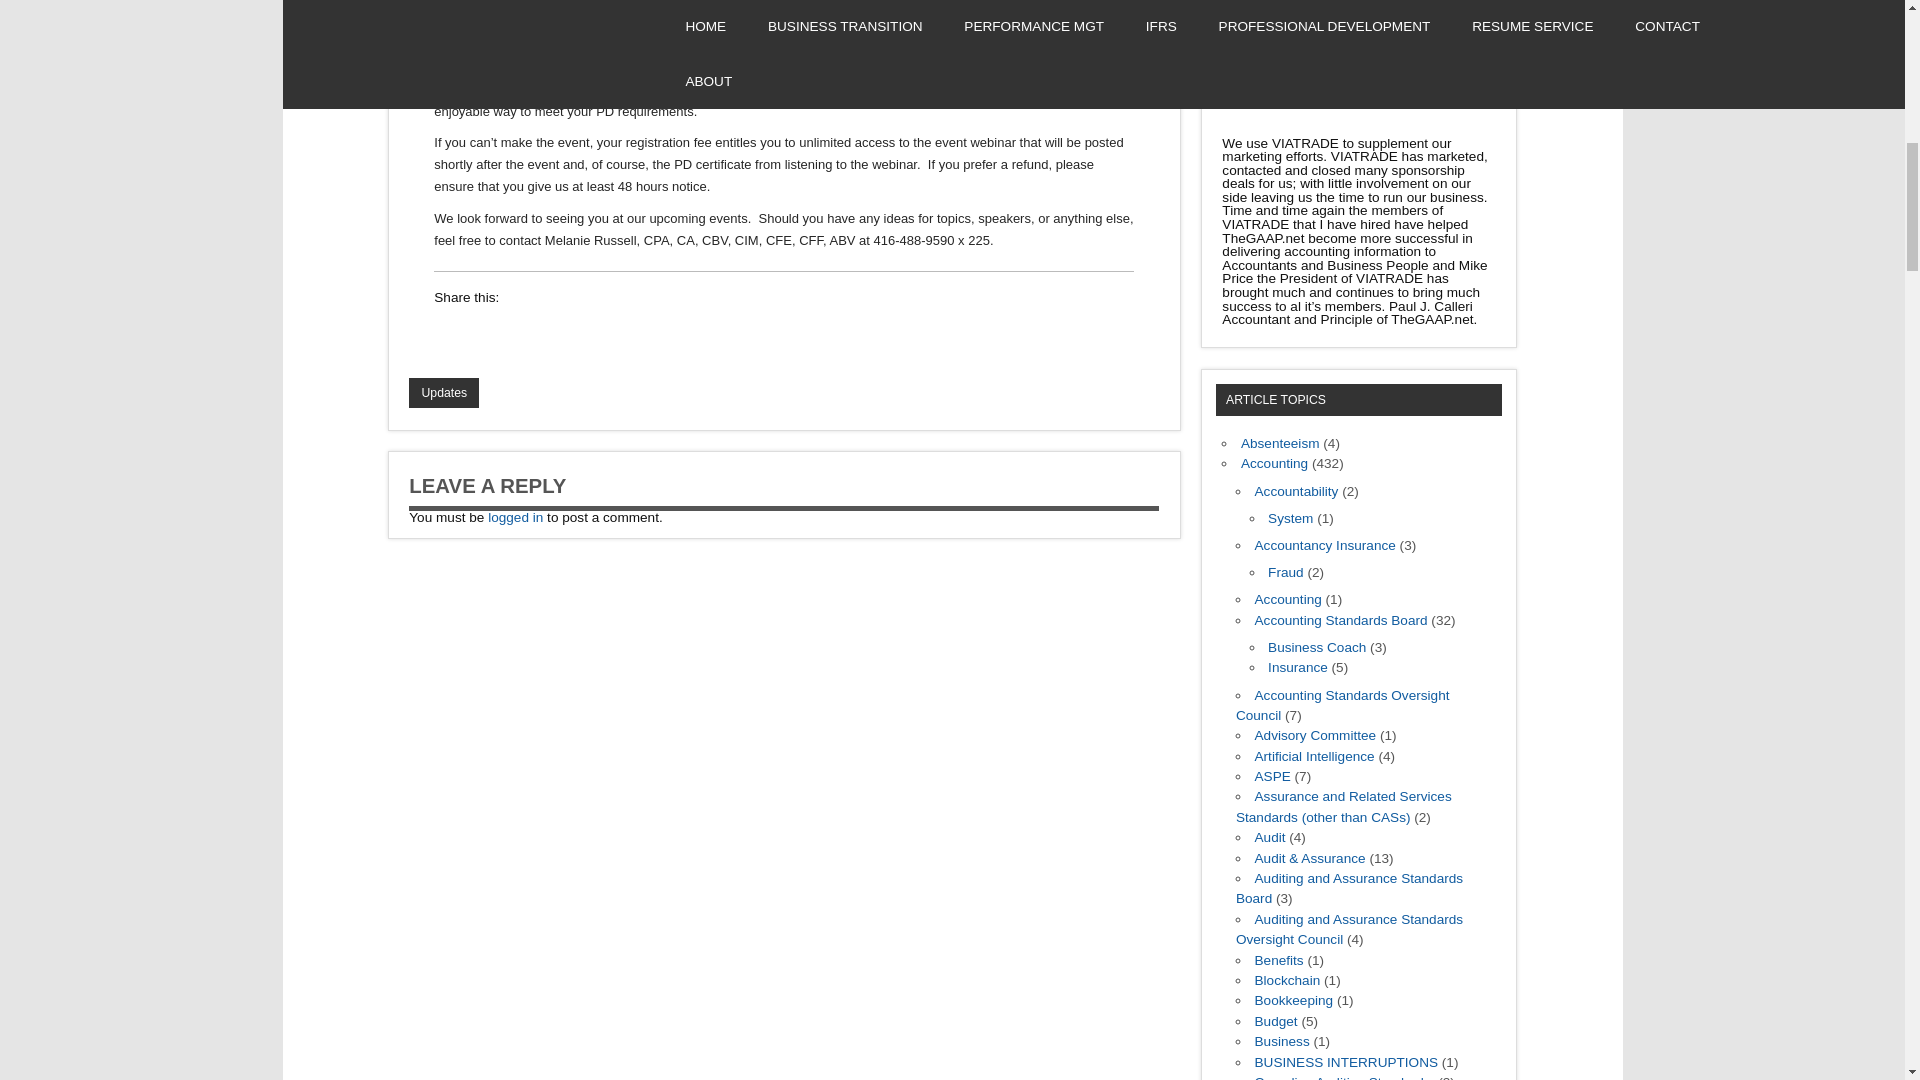 Image resolution: width=1920 pixels, height=1080 pixels. What do you see at coordinates (640, 334) in the screenshot?
I see `Click to share on Pinterest` at bounding box center [640, 334].